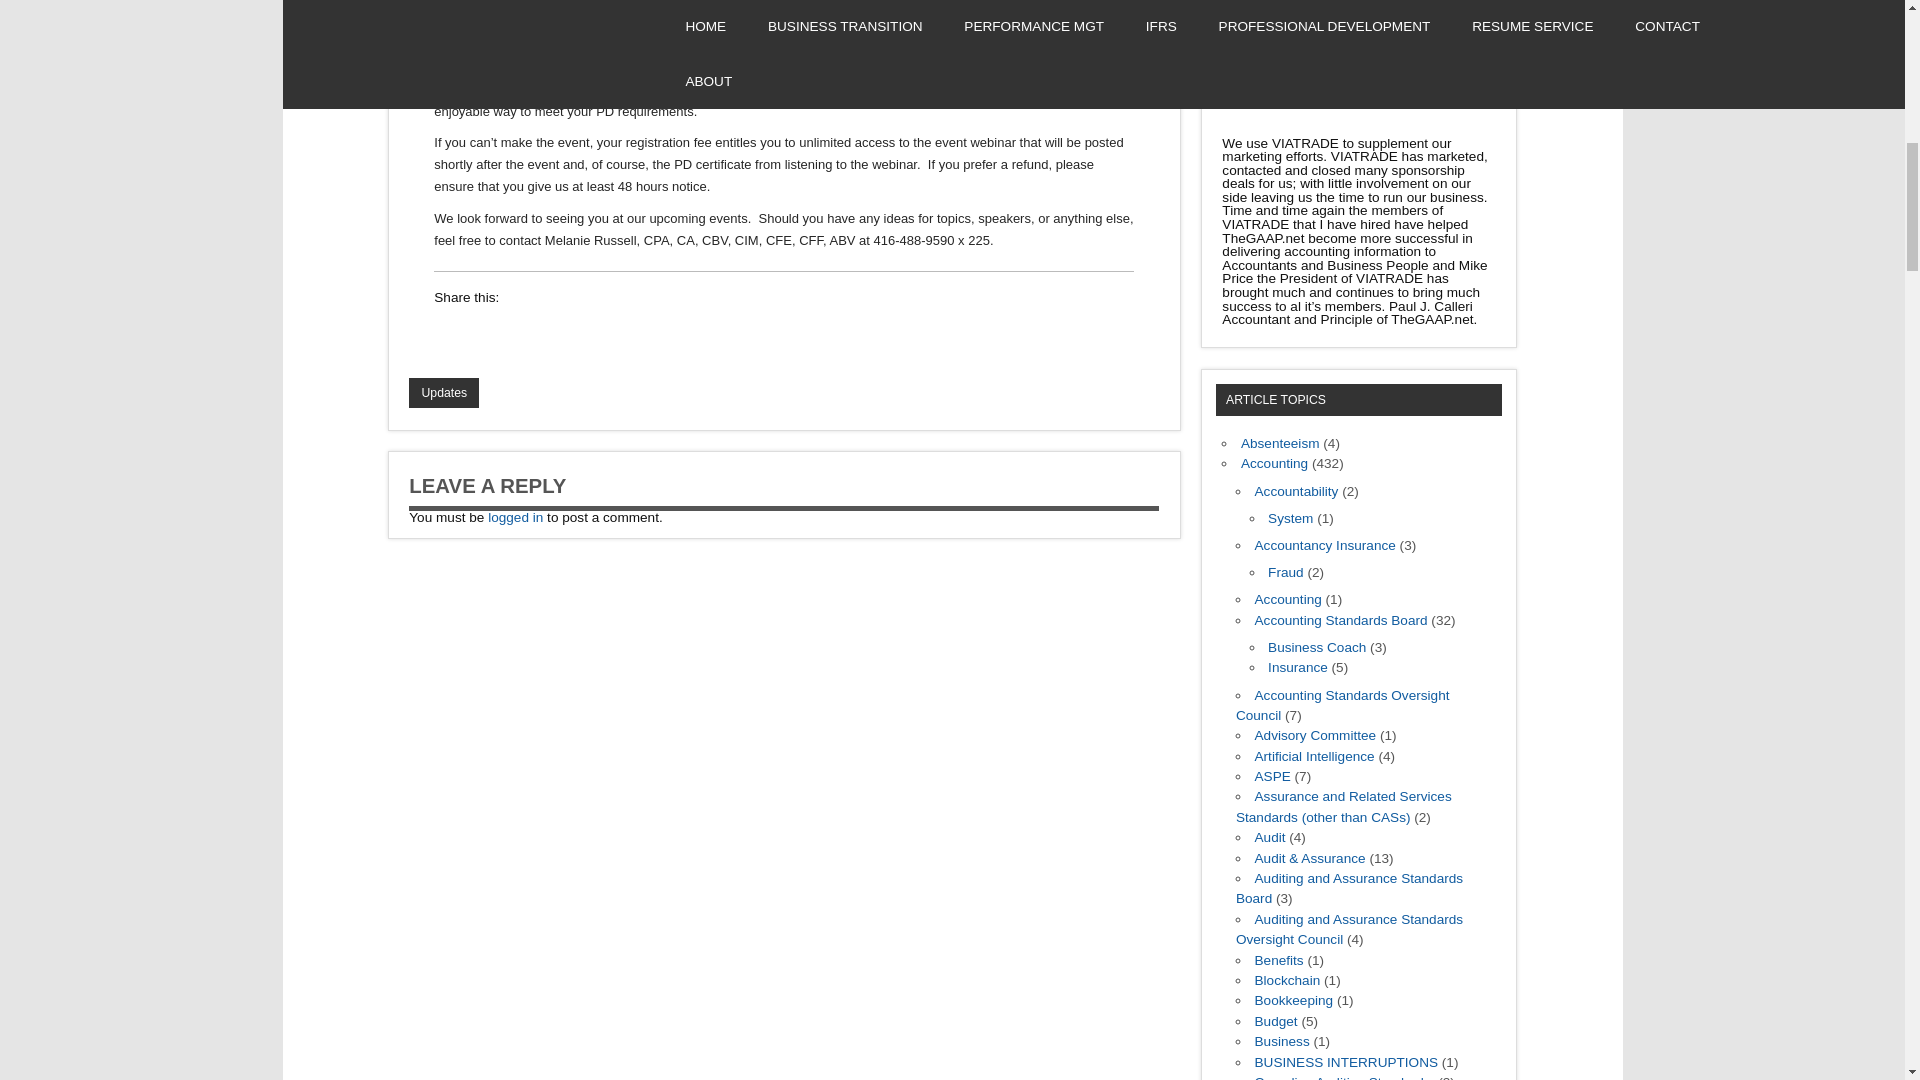 Image resolution: width=1920 pixels, height=1080 pixels. What do you see at coordinates (640, 334) in the screenshot?
I see `Click to share on Pinterest` at bounding box center [640, 334].